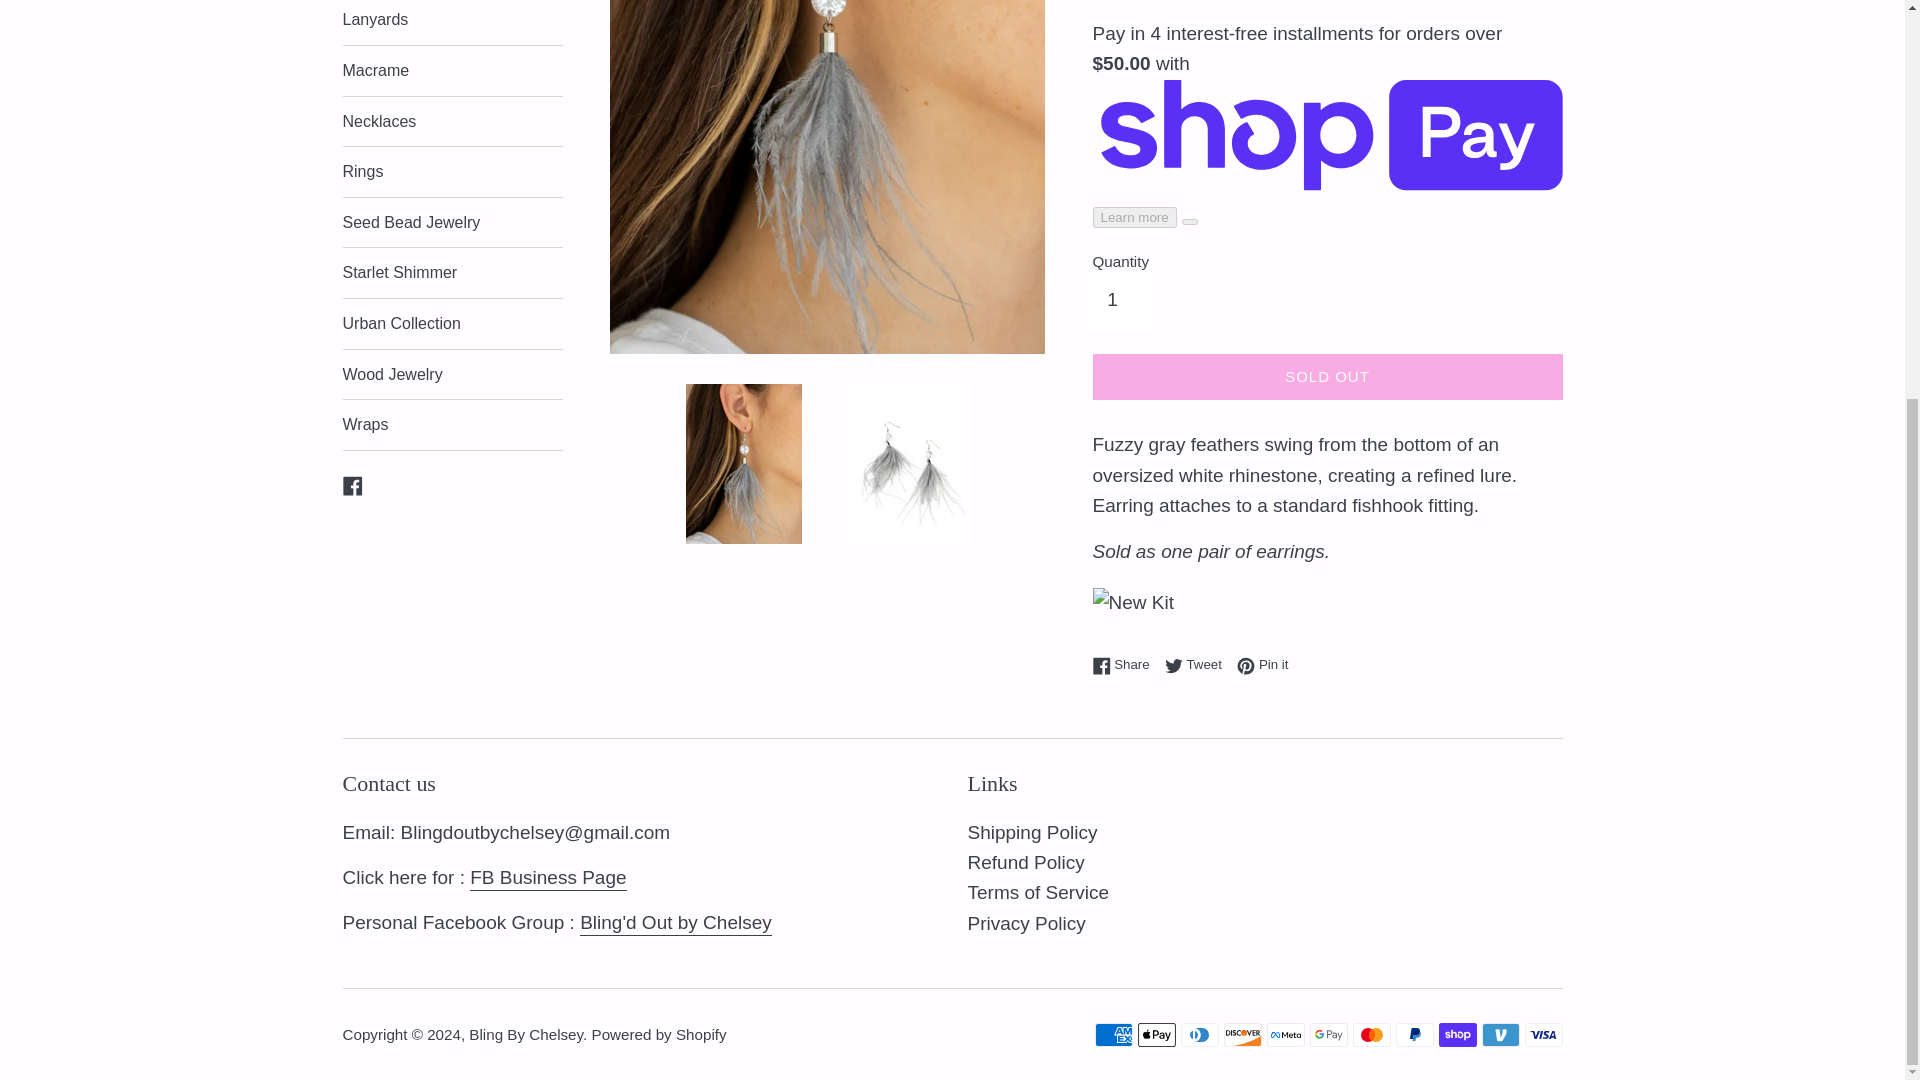  I want to click on Pin on Pinterest, so click(1126, 664).